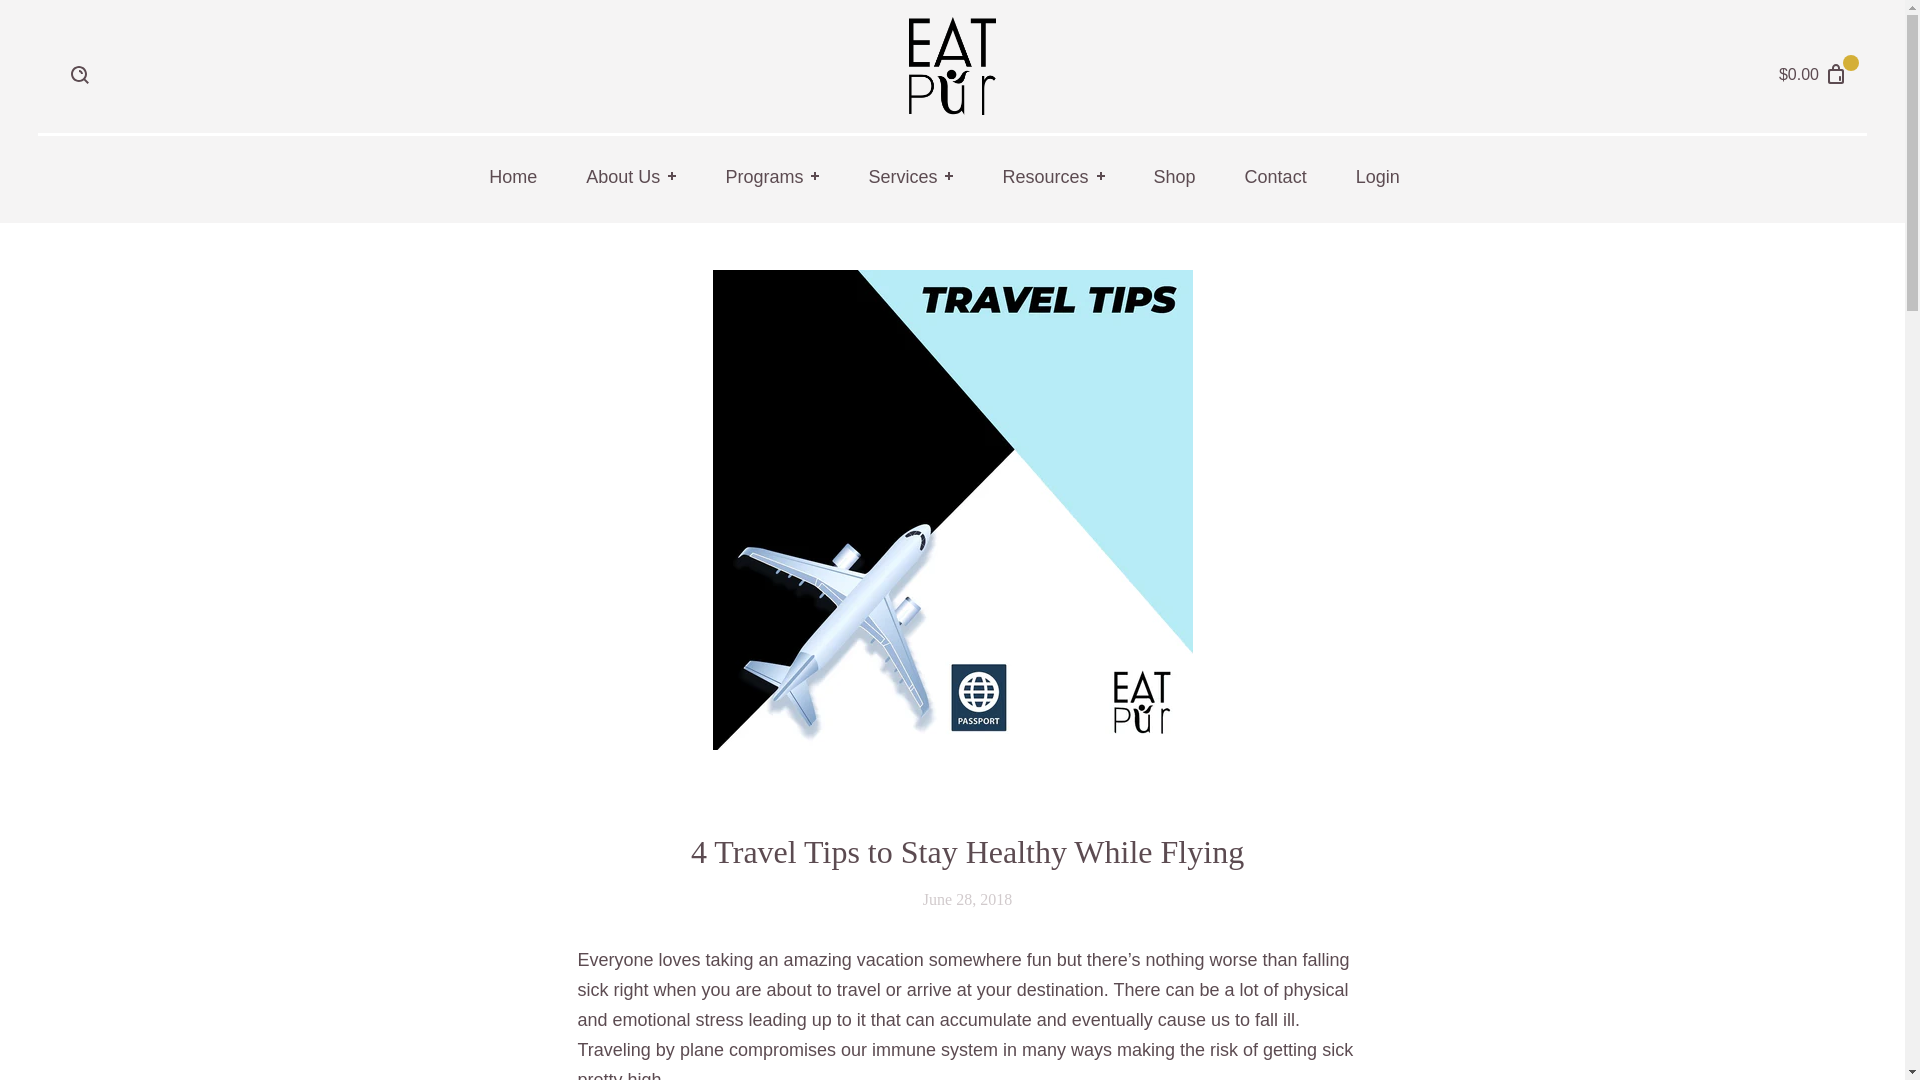  I want to click on Shop, so click(1174, 178).